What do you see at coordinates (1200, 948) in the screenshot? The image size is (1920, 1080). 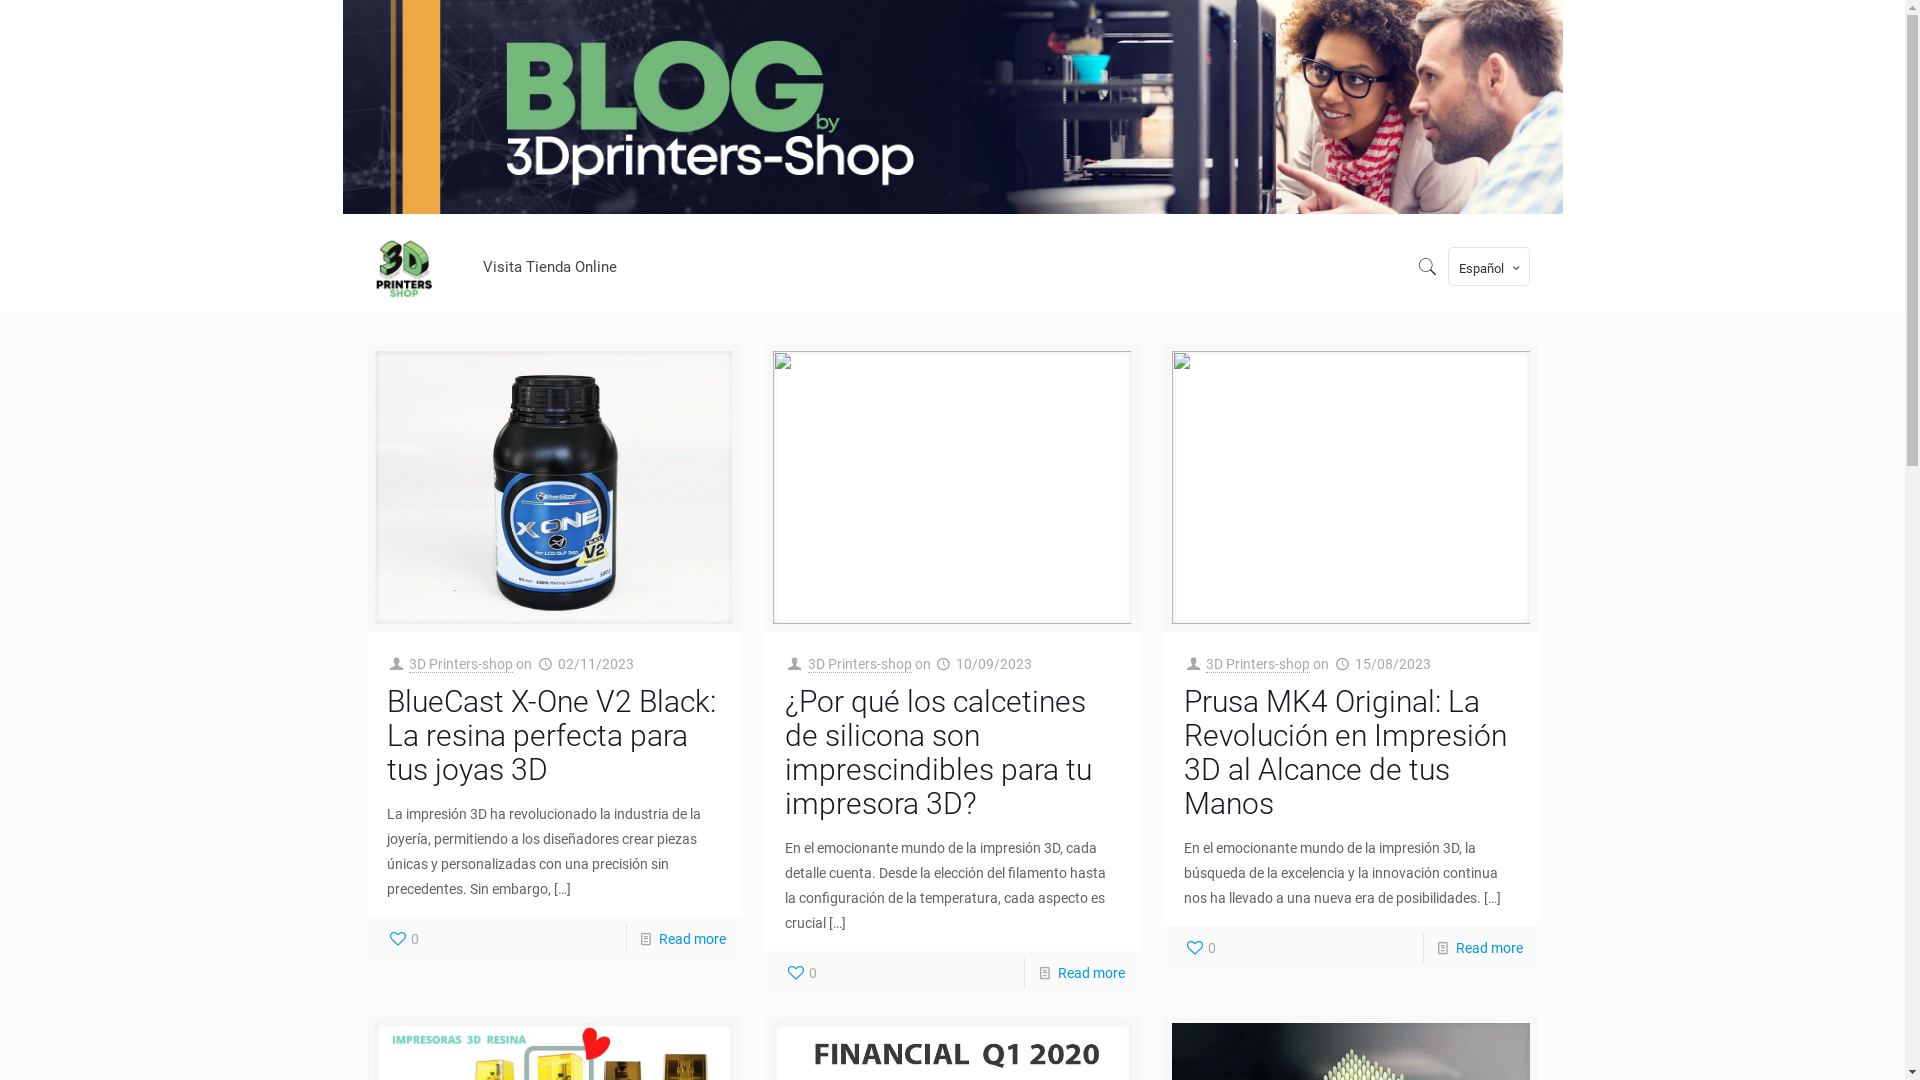 I see `0` at bounding box center [1200, 948].